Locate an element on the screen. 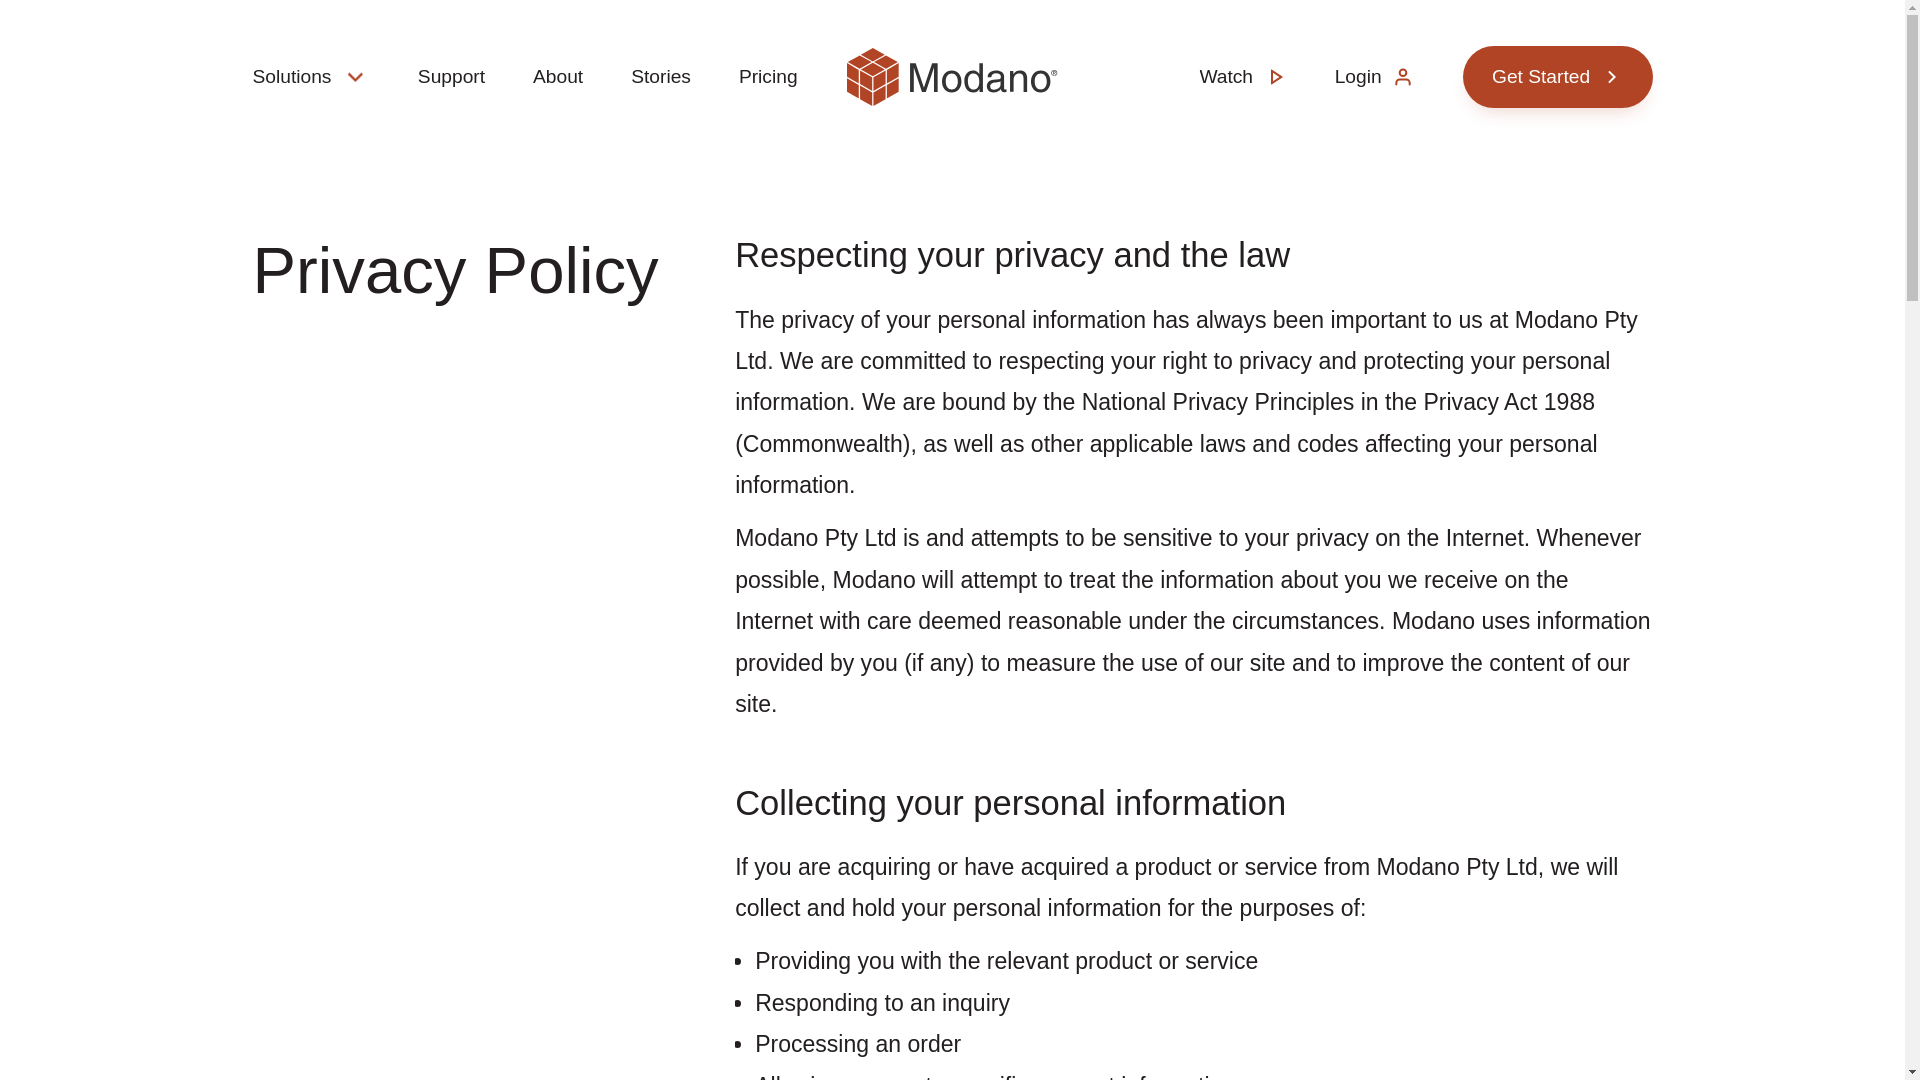  Pricing is located at coordinates (768, 77).